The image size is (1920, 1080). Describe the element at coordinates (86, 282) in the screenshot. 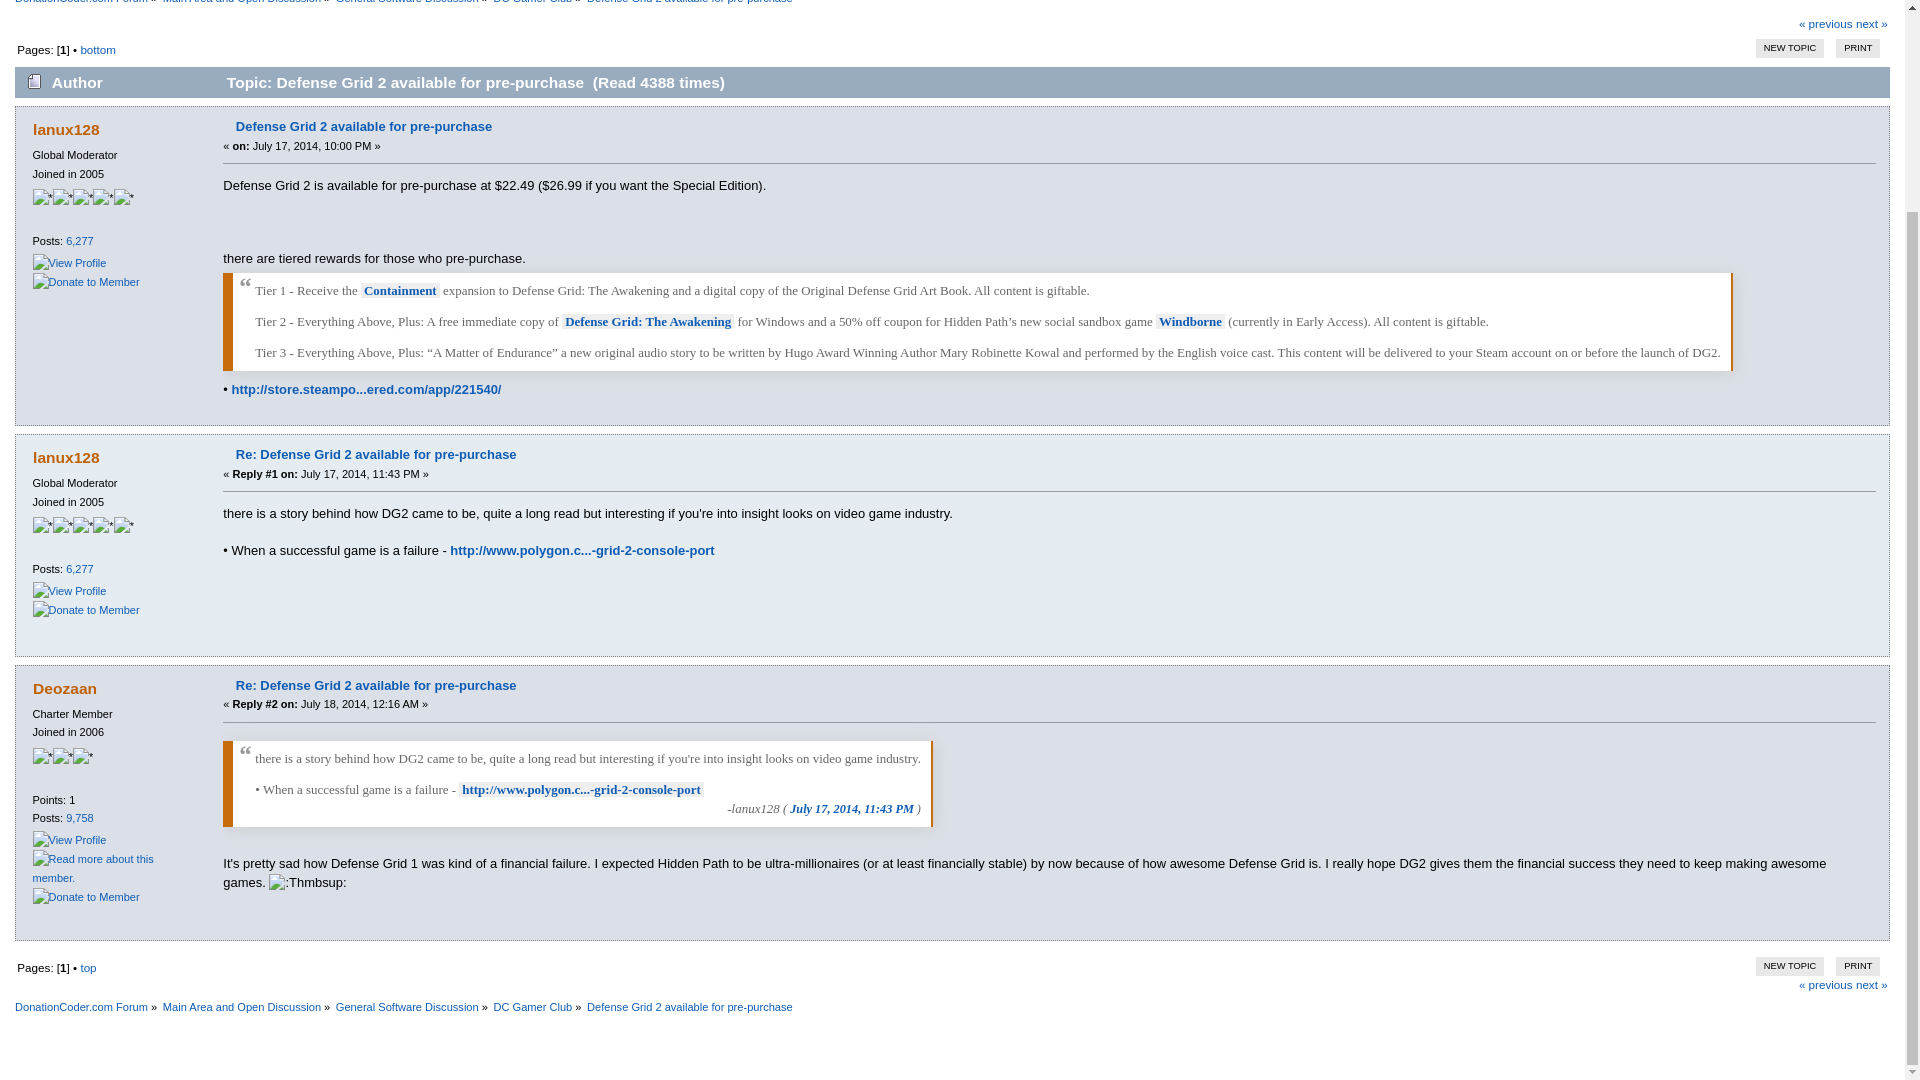

I see `Donate to Member` at that location.